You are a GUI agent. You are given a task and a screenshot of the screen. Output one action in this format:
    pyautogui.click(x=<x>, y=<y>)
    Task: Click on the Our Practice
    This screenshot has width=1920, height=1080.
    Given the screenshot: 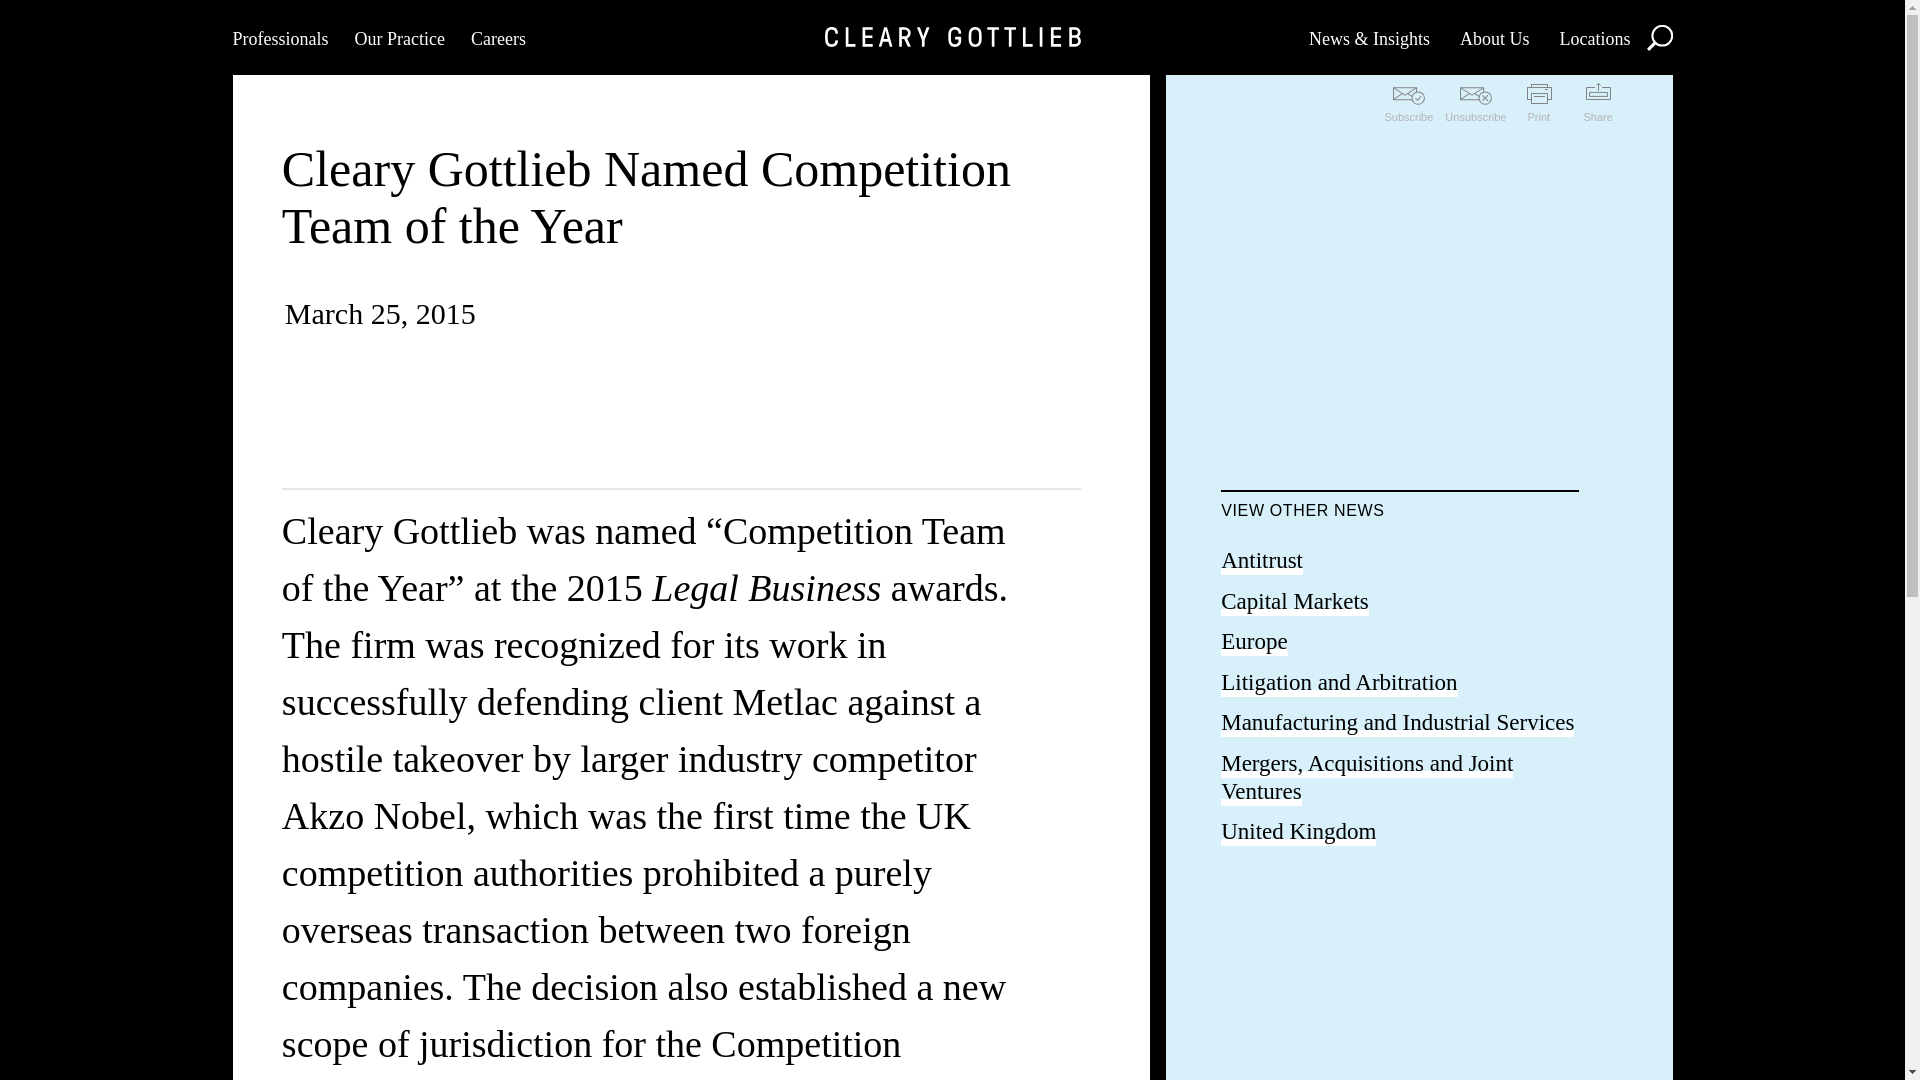 What is the action you would take?
    pyautogui.click(x=398, y=37)
    